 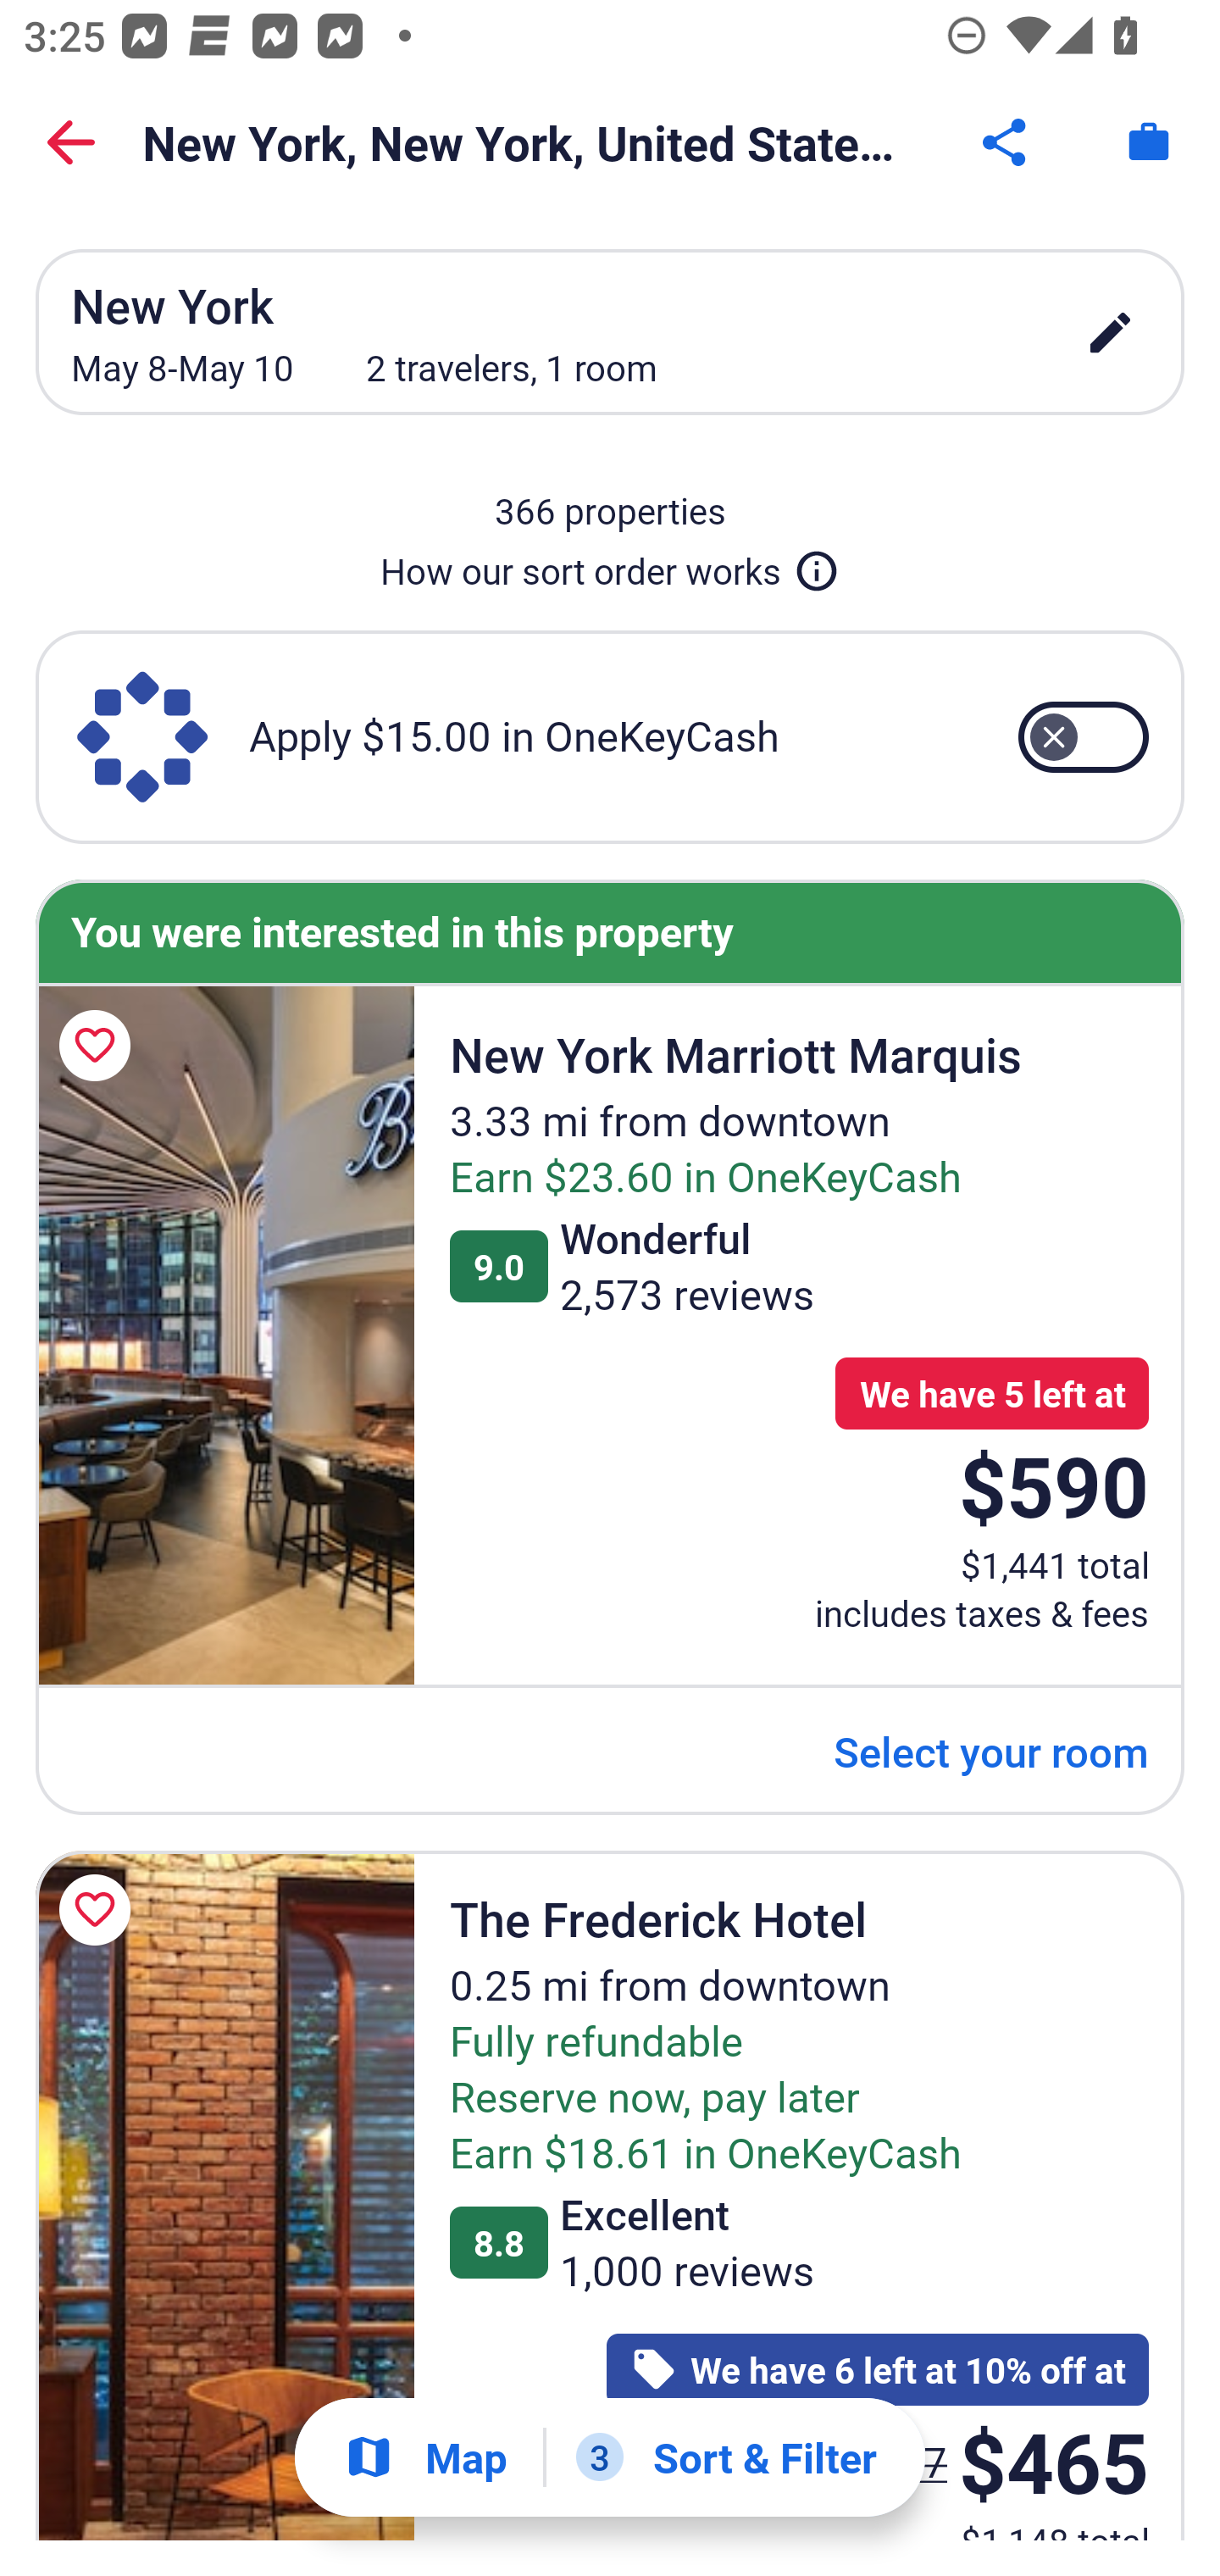 What do you see at coordinates (425, 2457) in the screenshot?
I see `Show map Map Show map Button` at bounding box center [425, 2457].